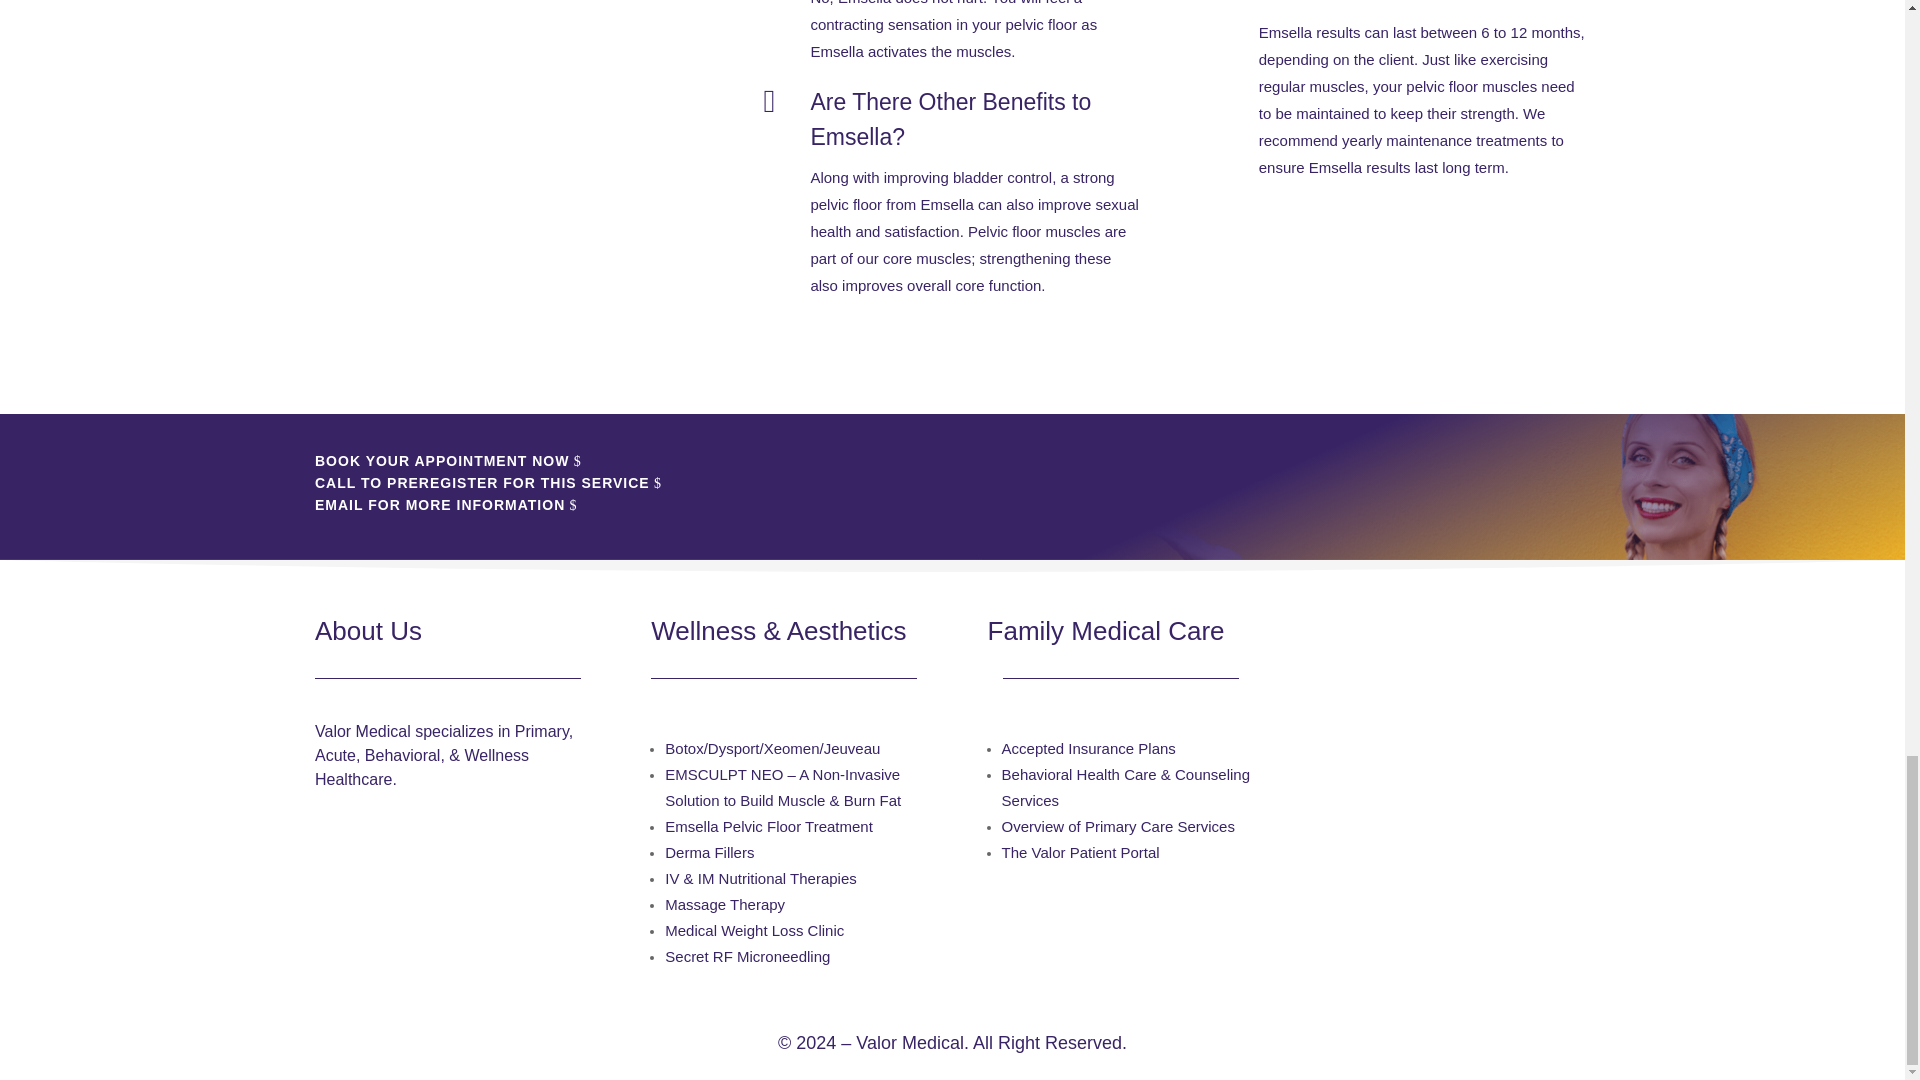 The image size is (1920, 1080). What do you see at coordinates (441, 462) in the screenshot?
I see `BOOK YOUR APPOINTMENT NOW` at bounding box center [441, 462].